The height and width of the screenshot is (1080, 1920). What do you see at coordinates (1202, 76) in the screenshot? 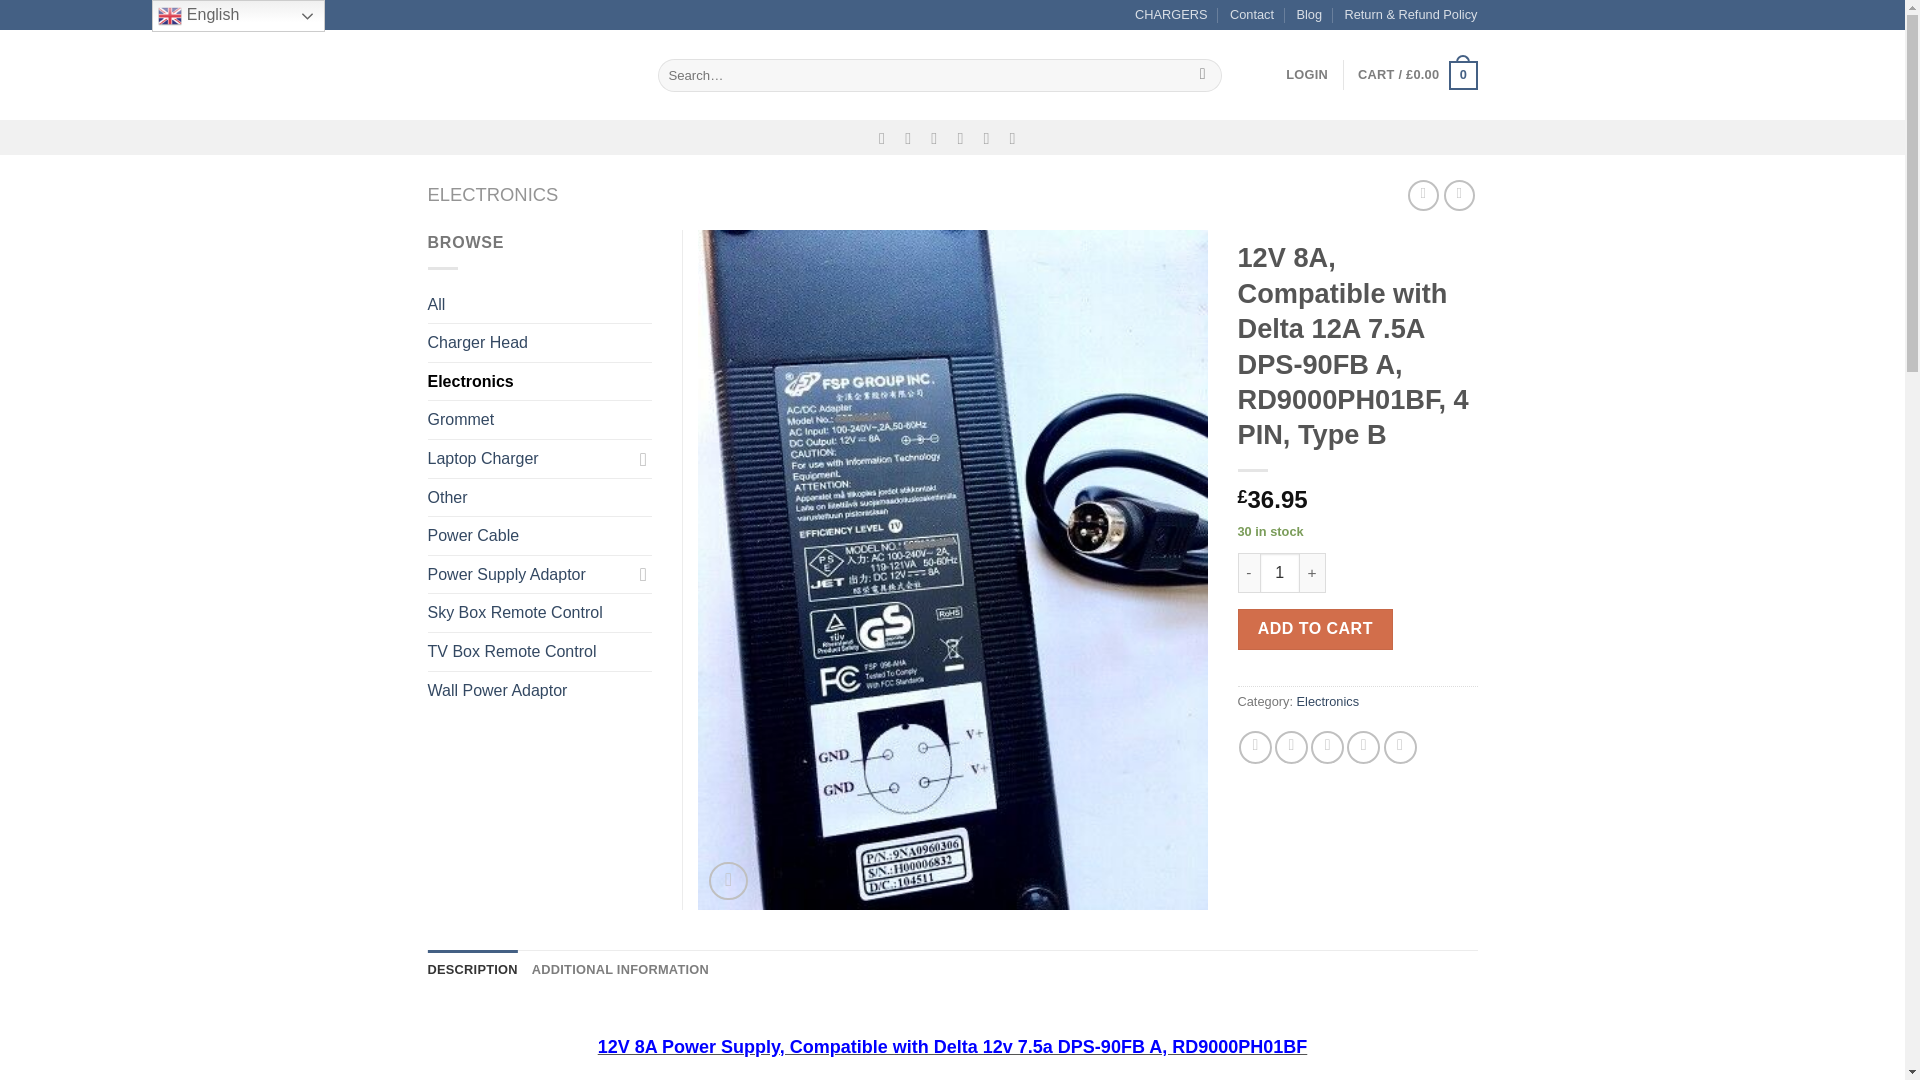
I see `Search` at bounding box center [1202, 76].